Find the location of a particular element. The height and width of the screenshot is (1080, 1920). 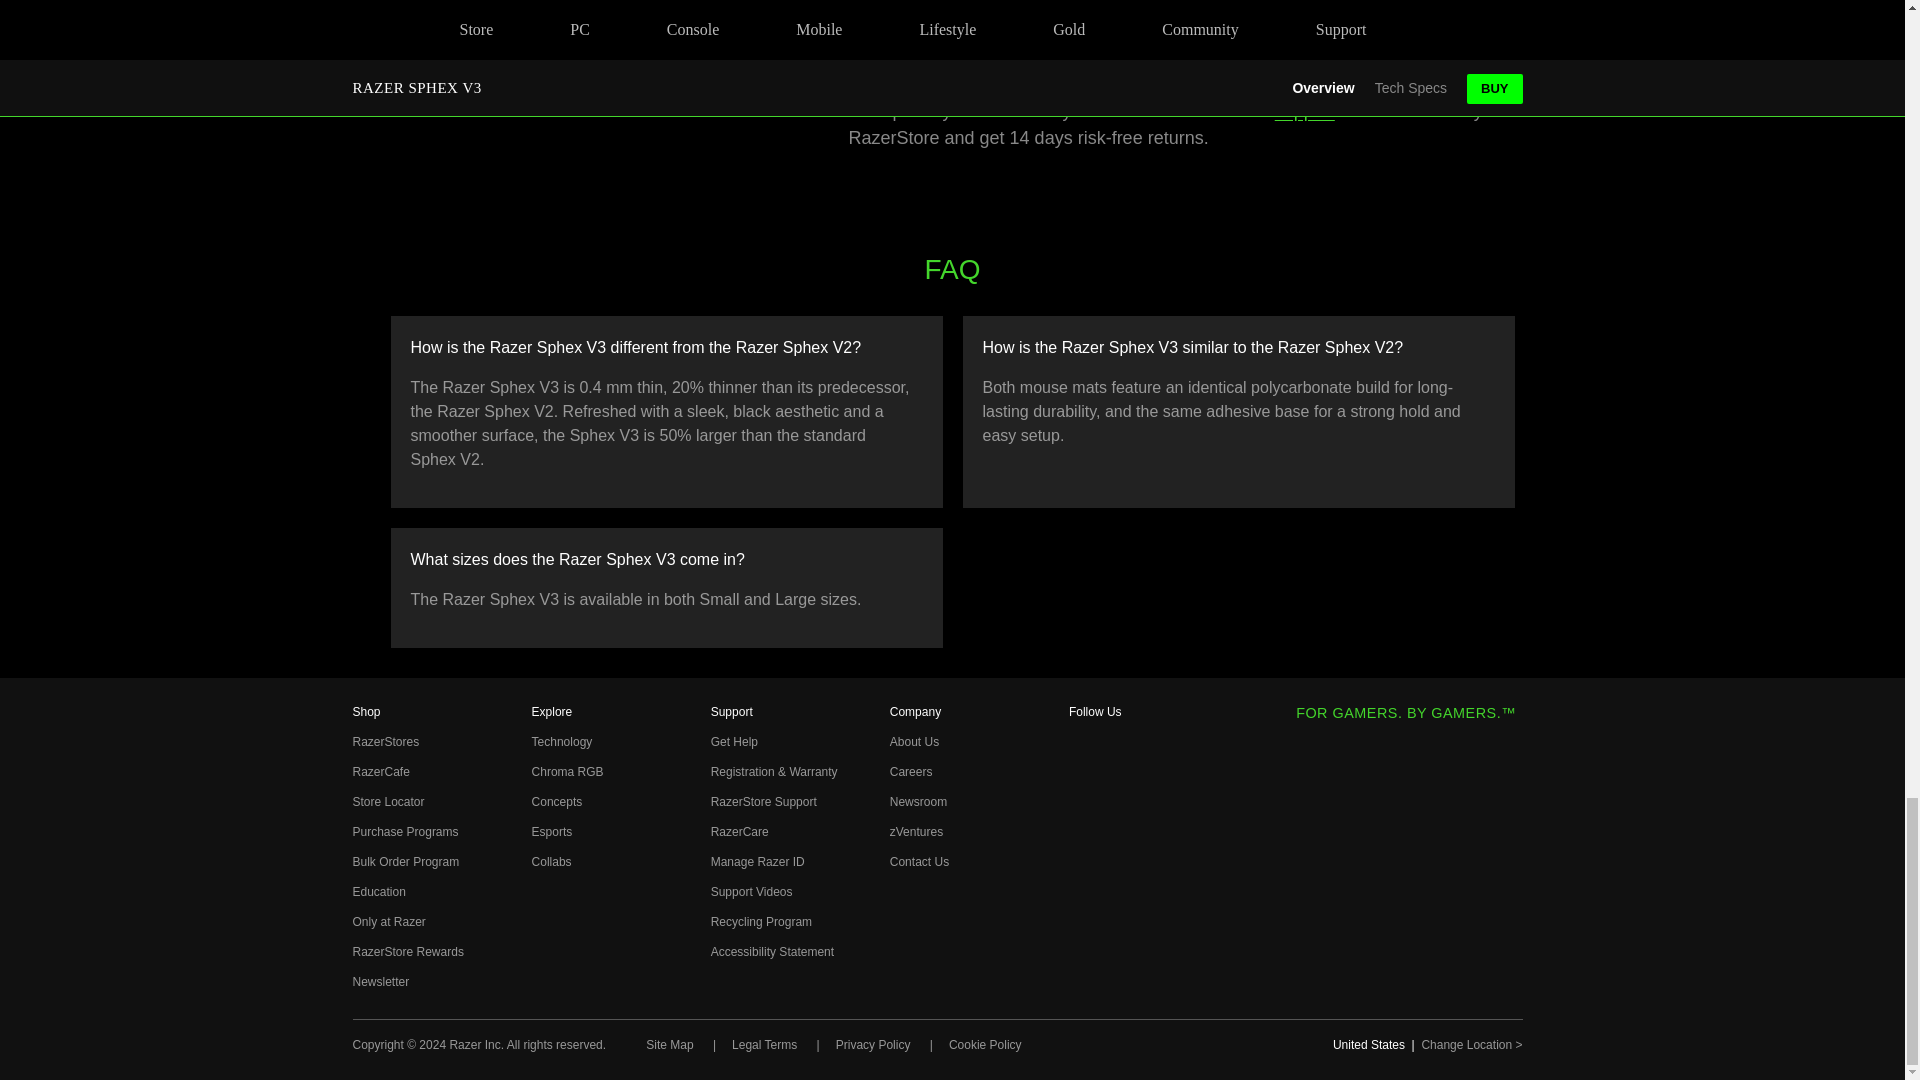

Twitch is located at coordinates (1082, 944).